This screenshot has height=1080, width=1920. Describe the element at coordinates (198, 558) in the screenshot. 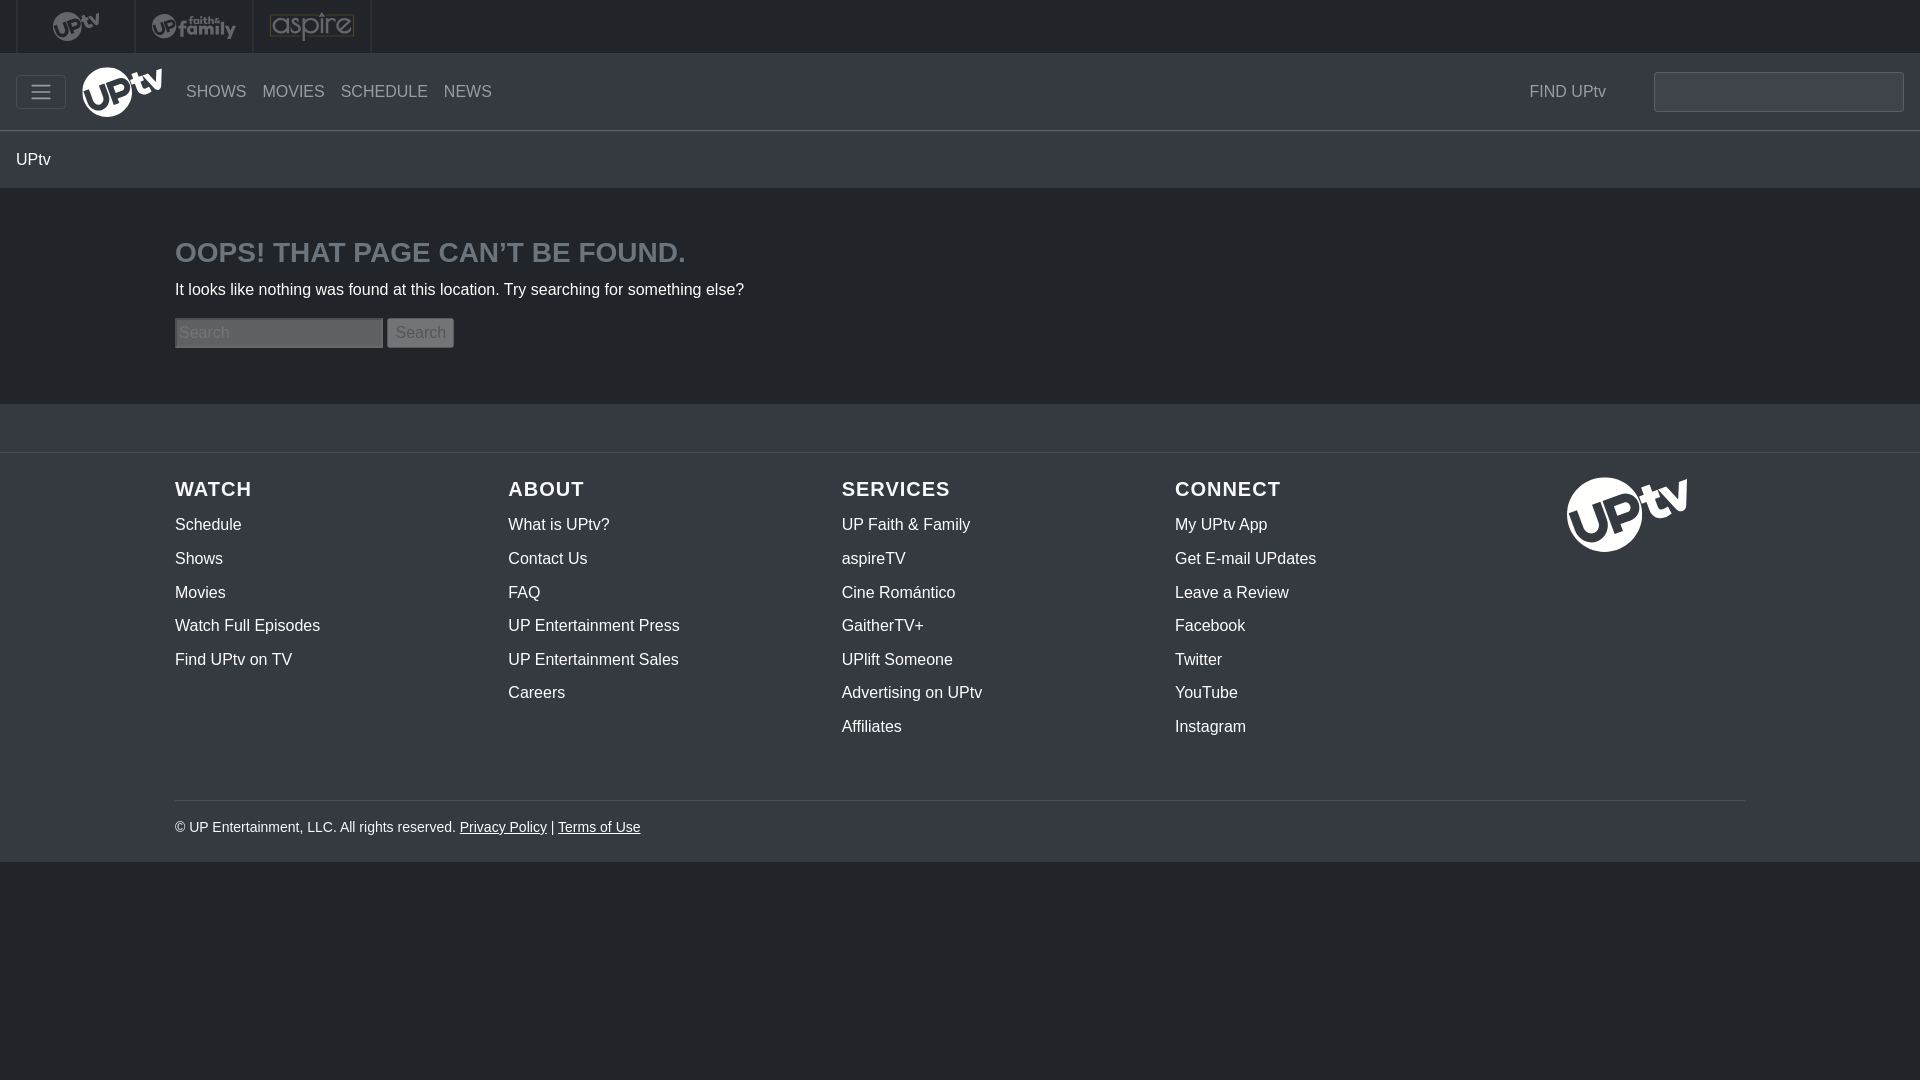

I see `Shows` at that location.